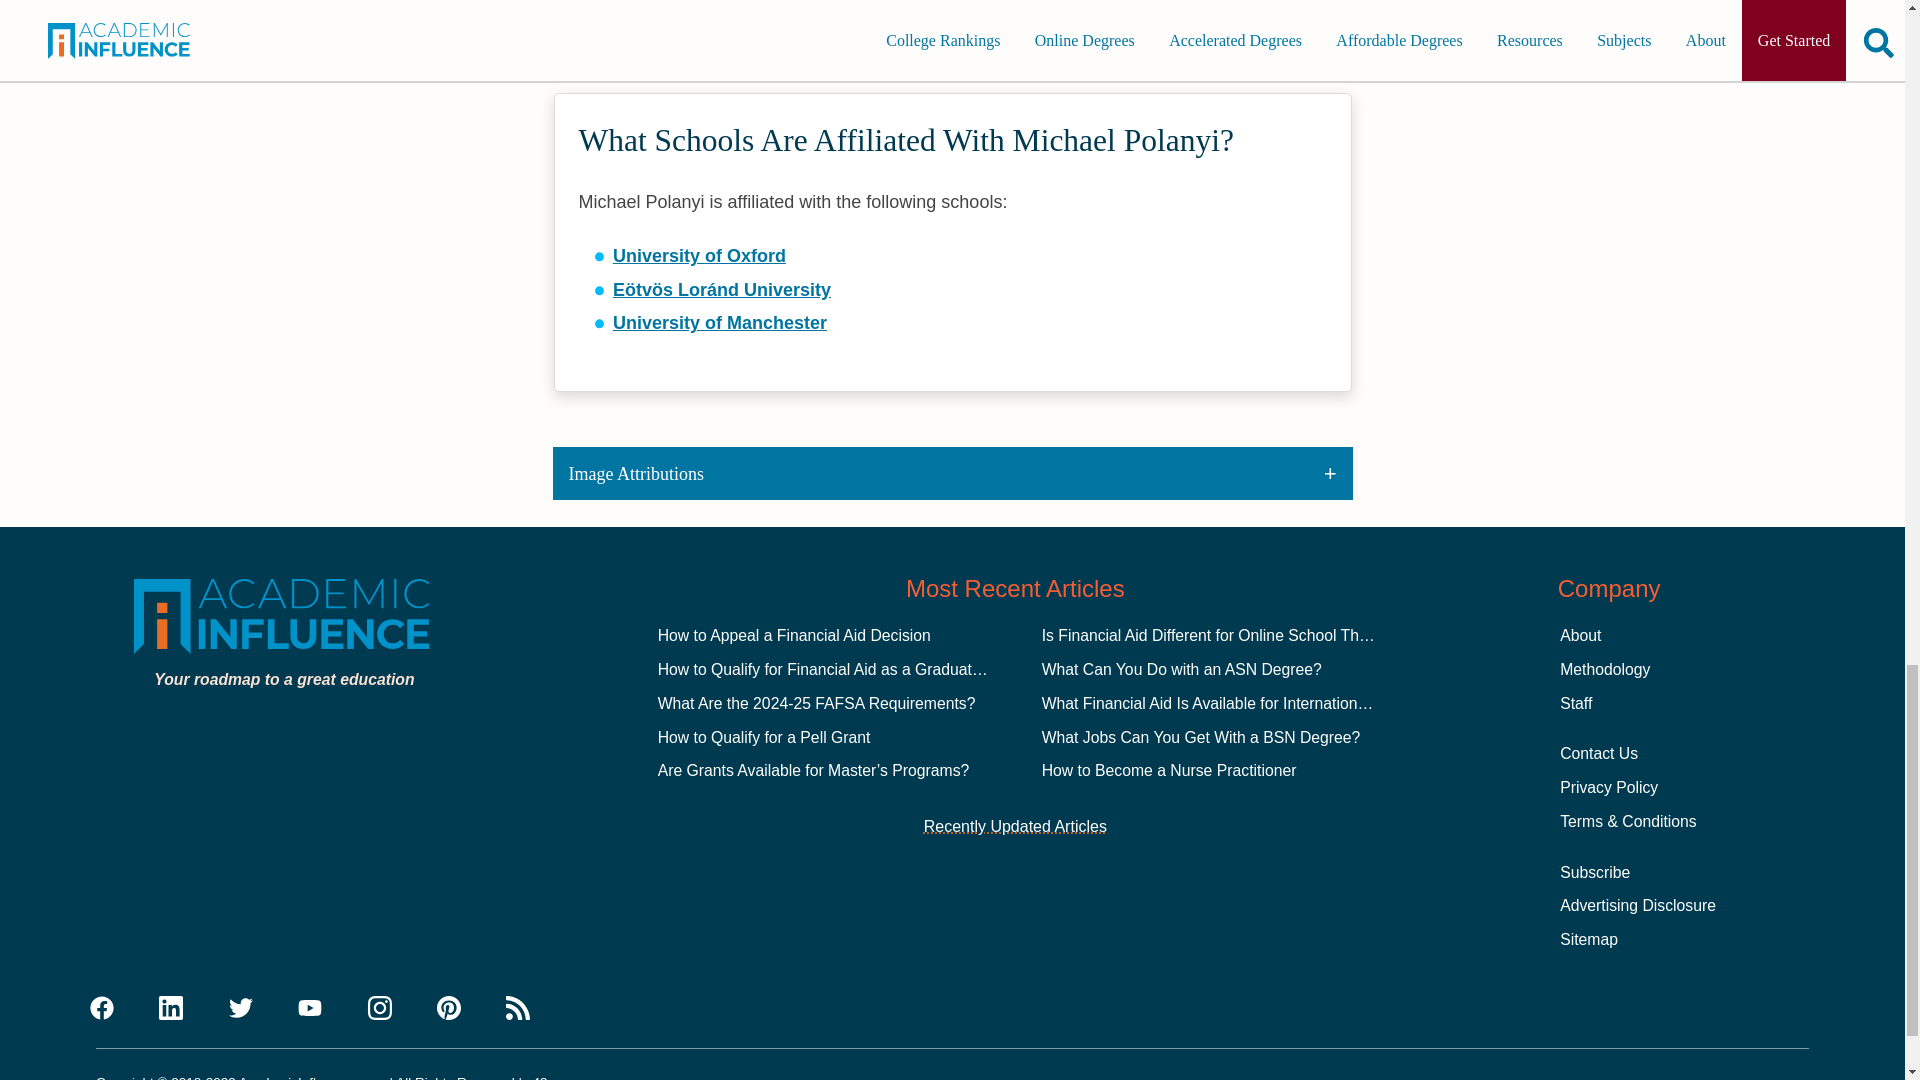  What do you see at coordinates (1598, 754) in the screenshot?
I see `Contact Us` at bounding box center [1598, 754].